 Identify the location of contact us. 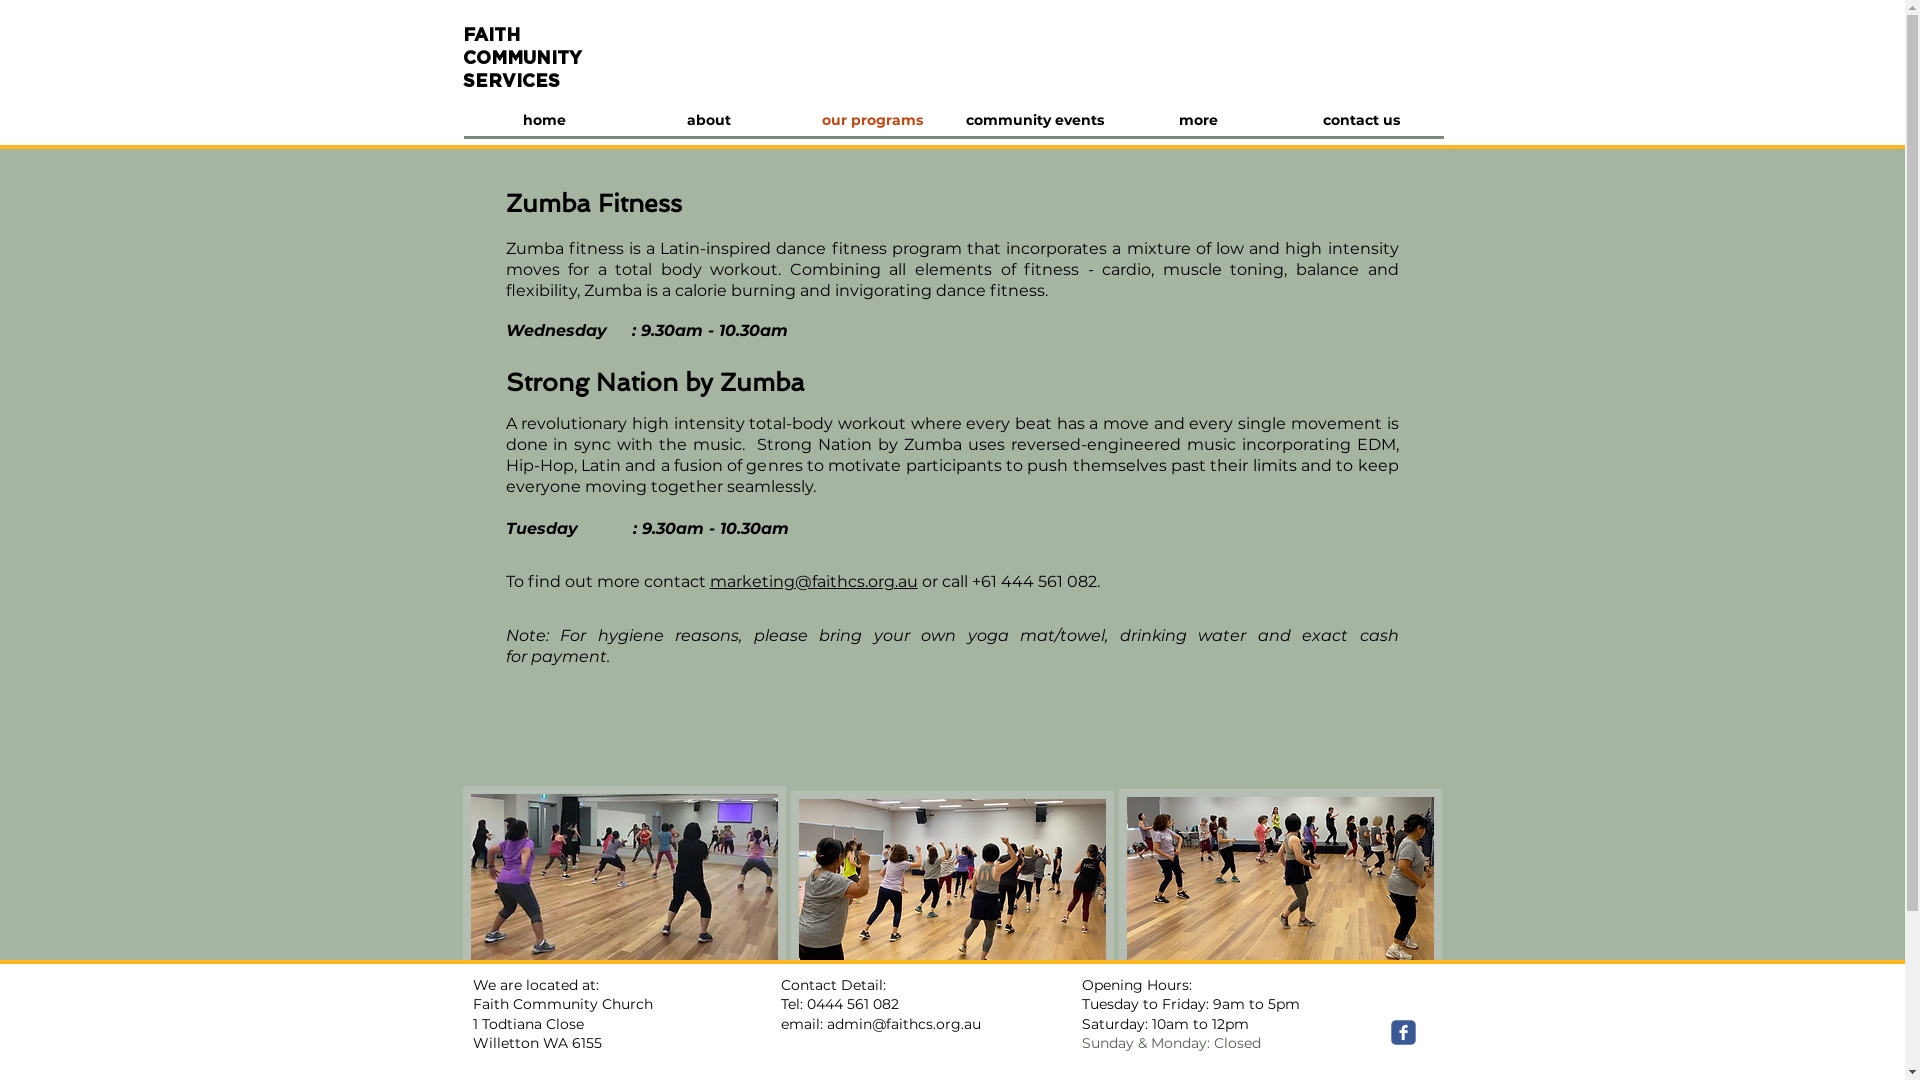
(1362, 120).